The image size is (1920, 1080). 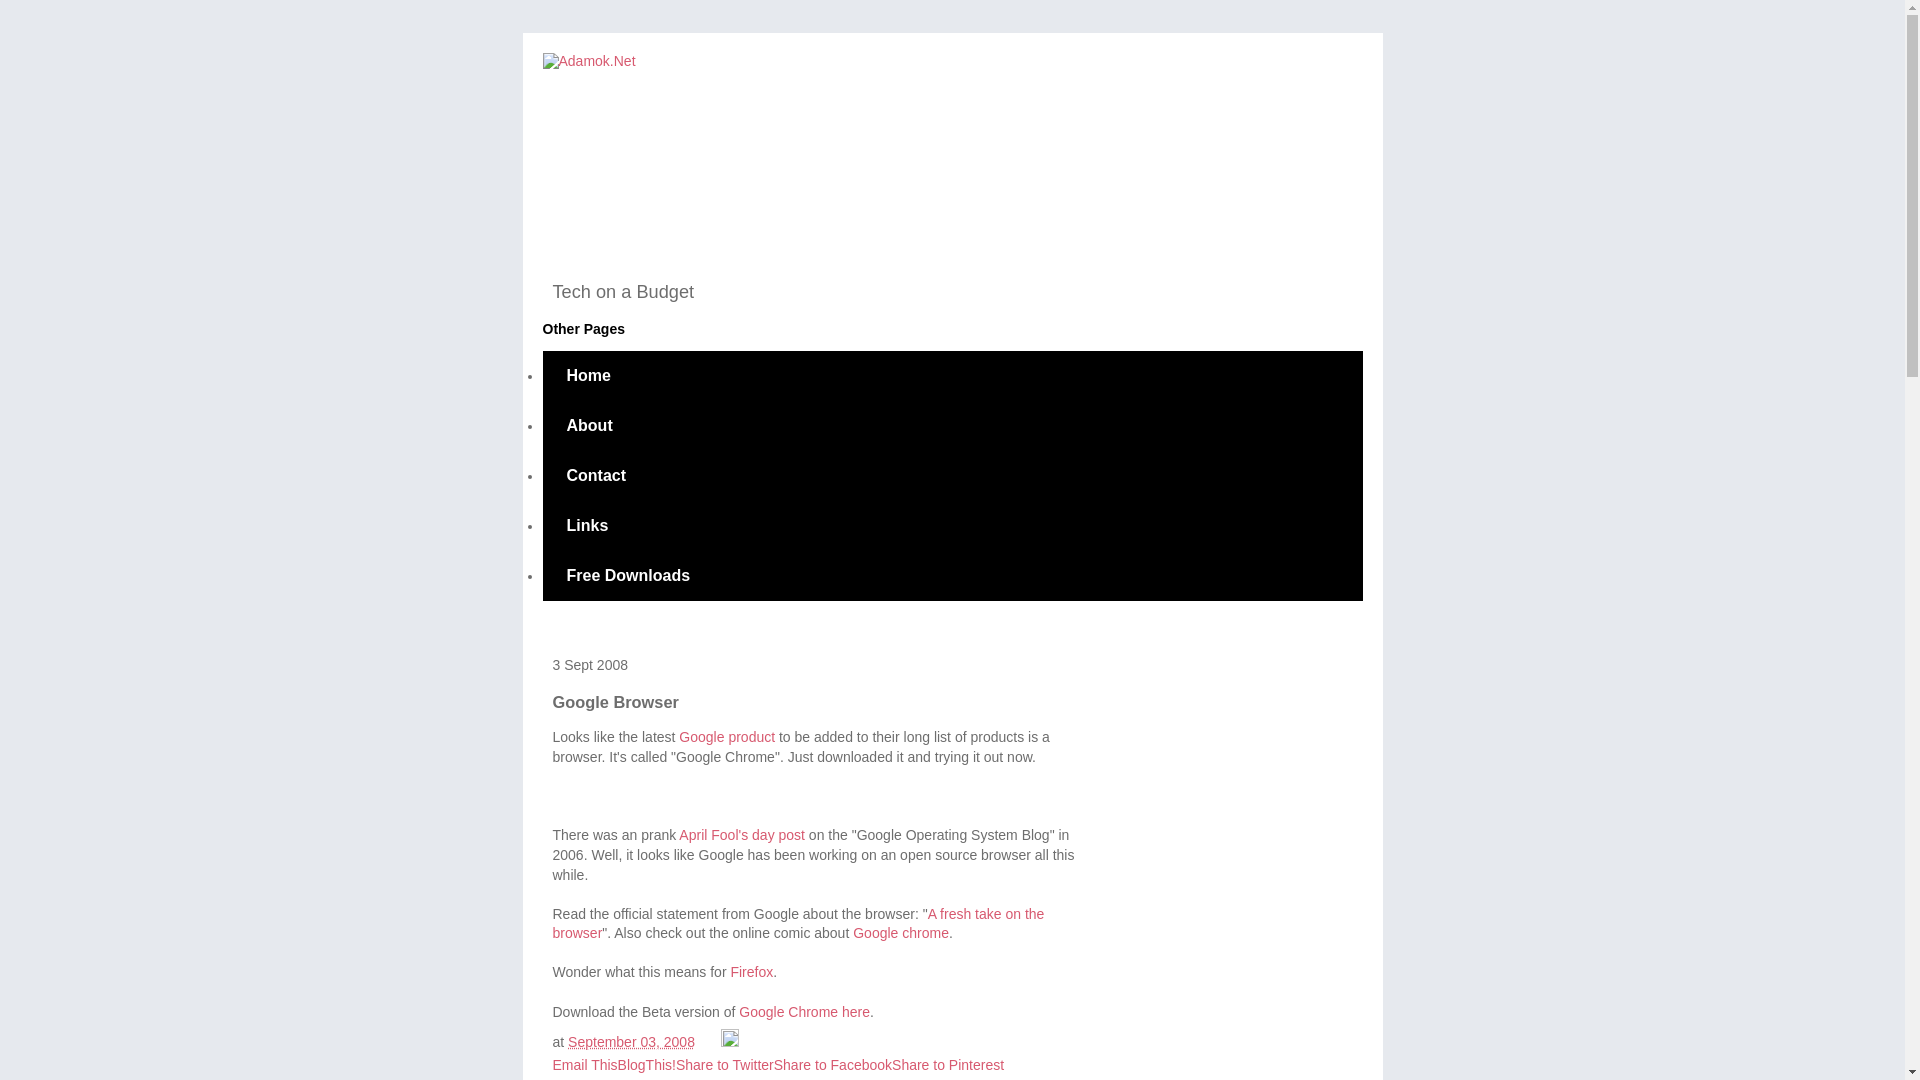 I want to click on Share to Twitter, so click(x=724, y=1065).